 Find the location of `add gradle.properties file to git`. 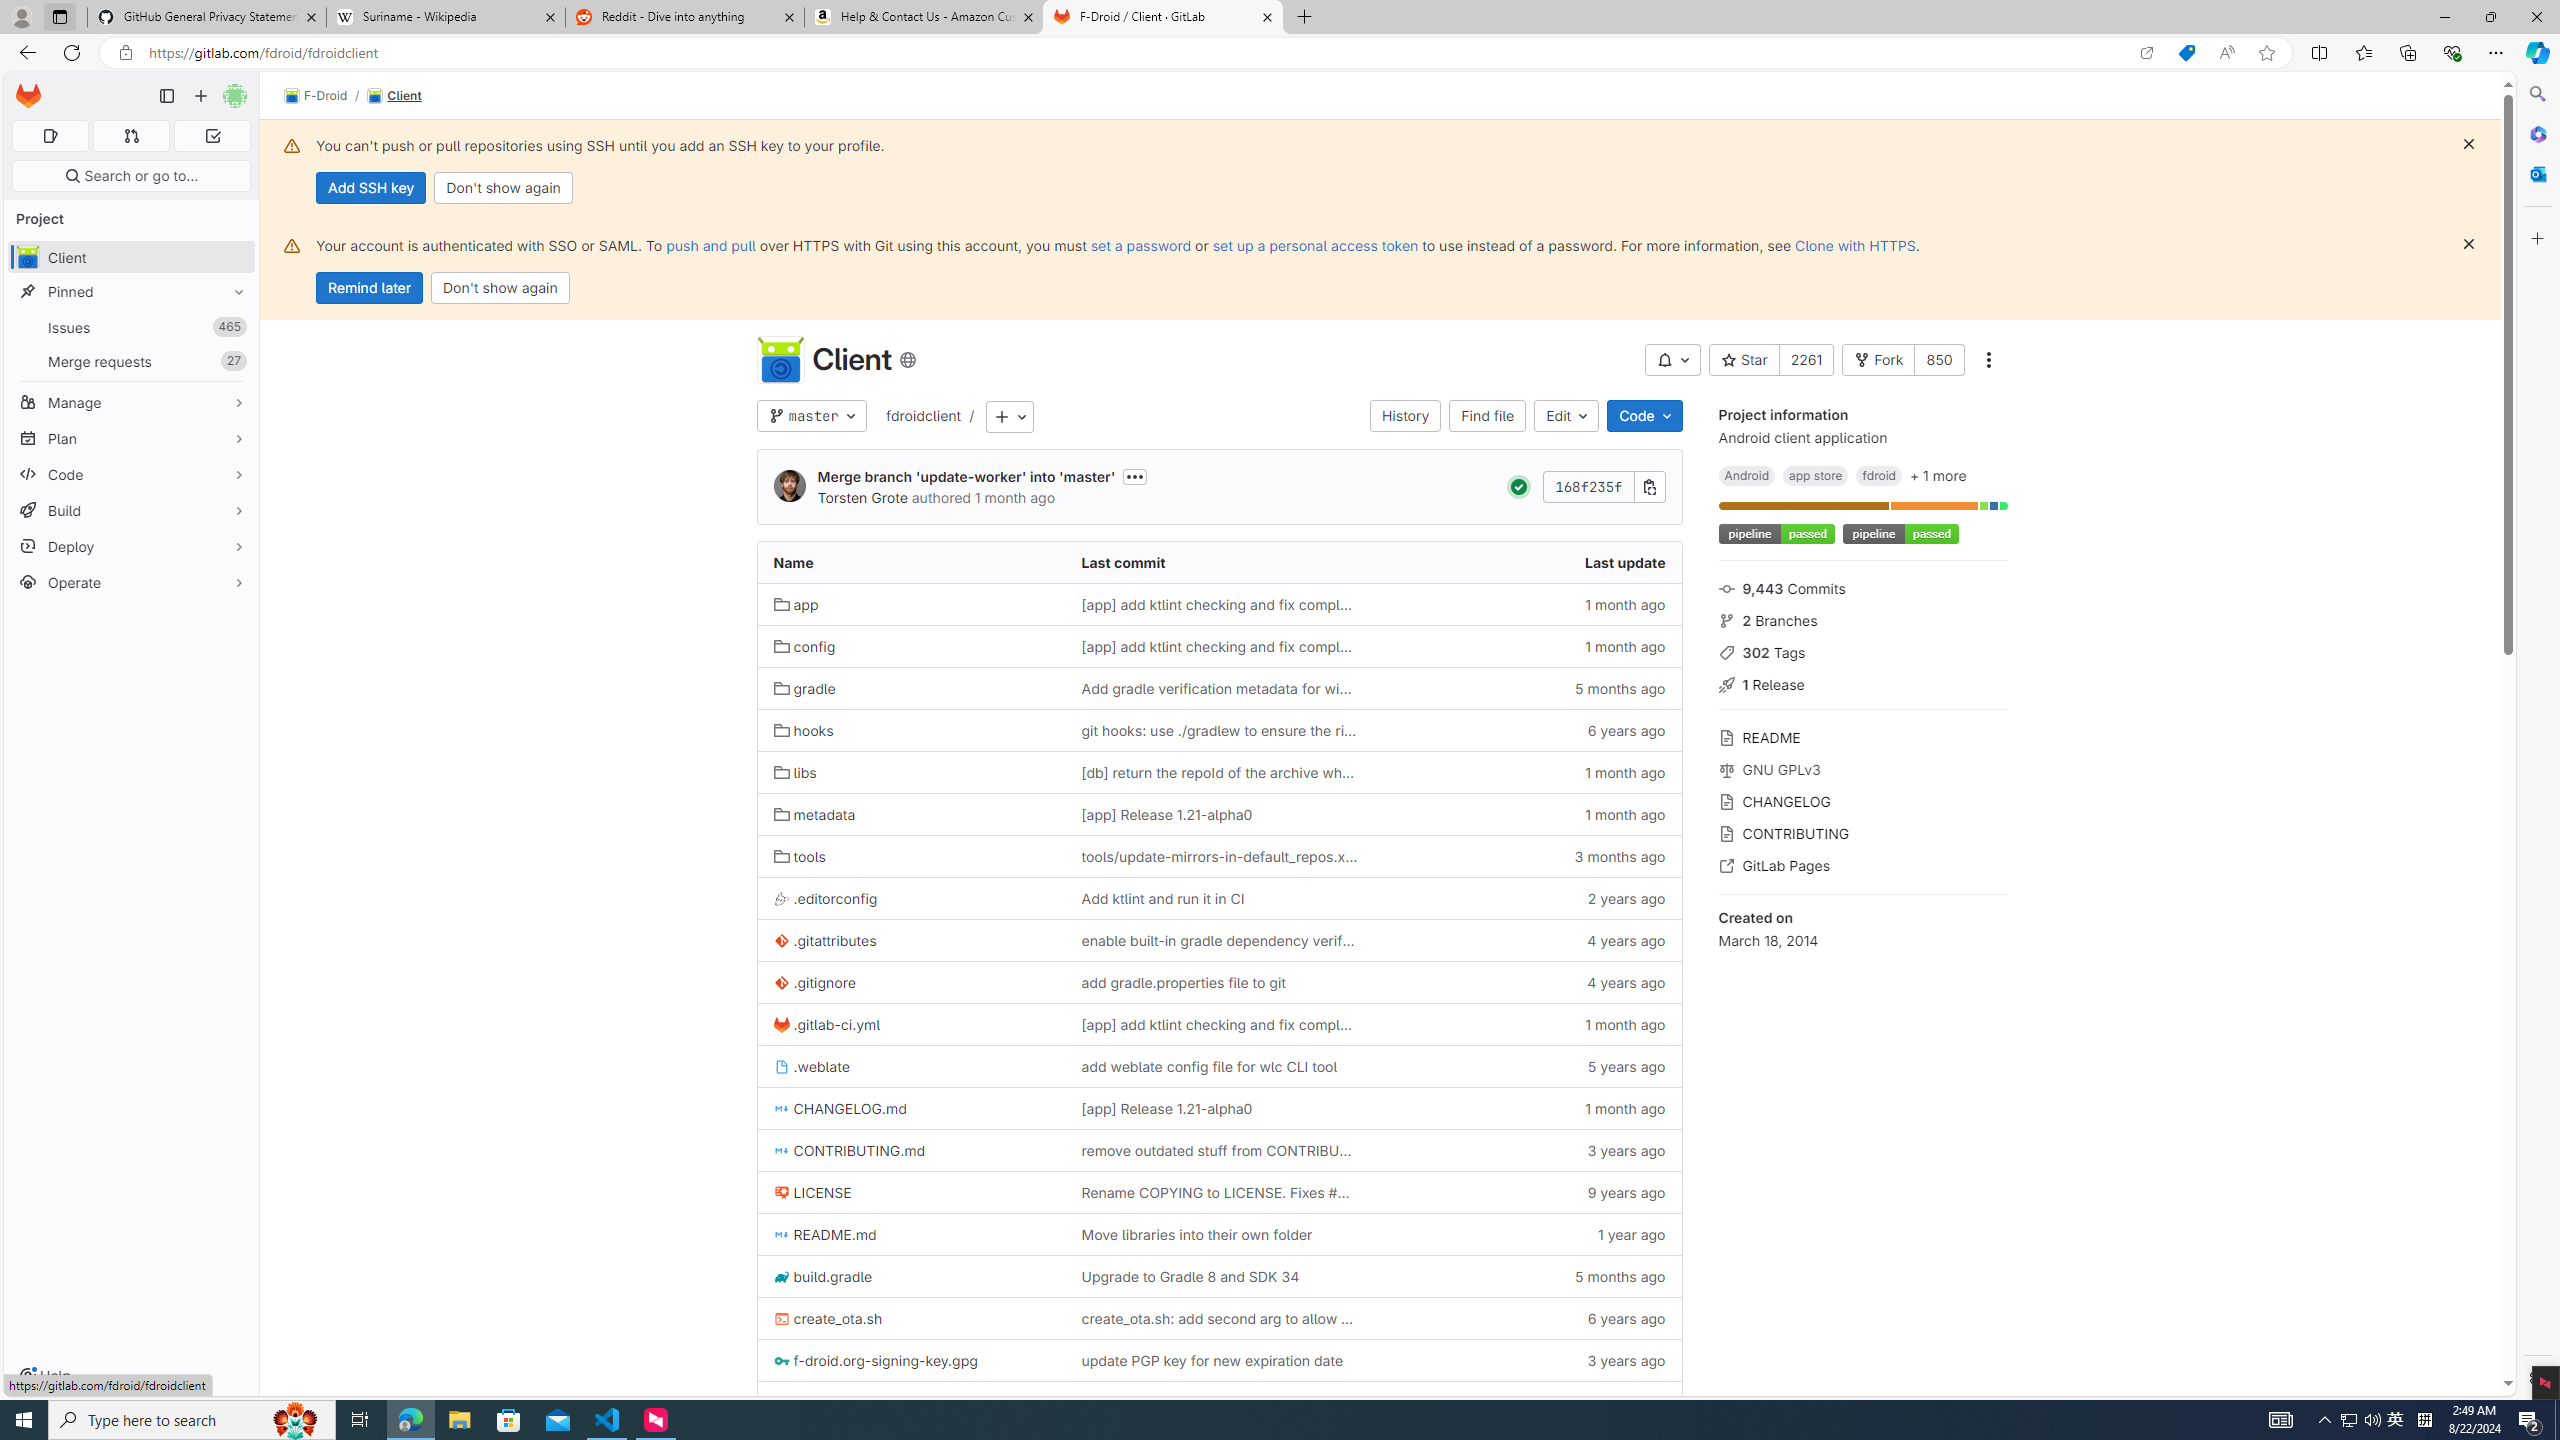

add gradle.properties file to git is located at coordinates (1219, 982).